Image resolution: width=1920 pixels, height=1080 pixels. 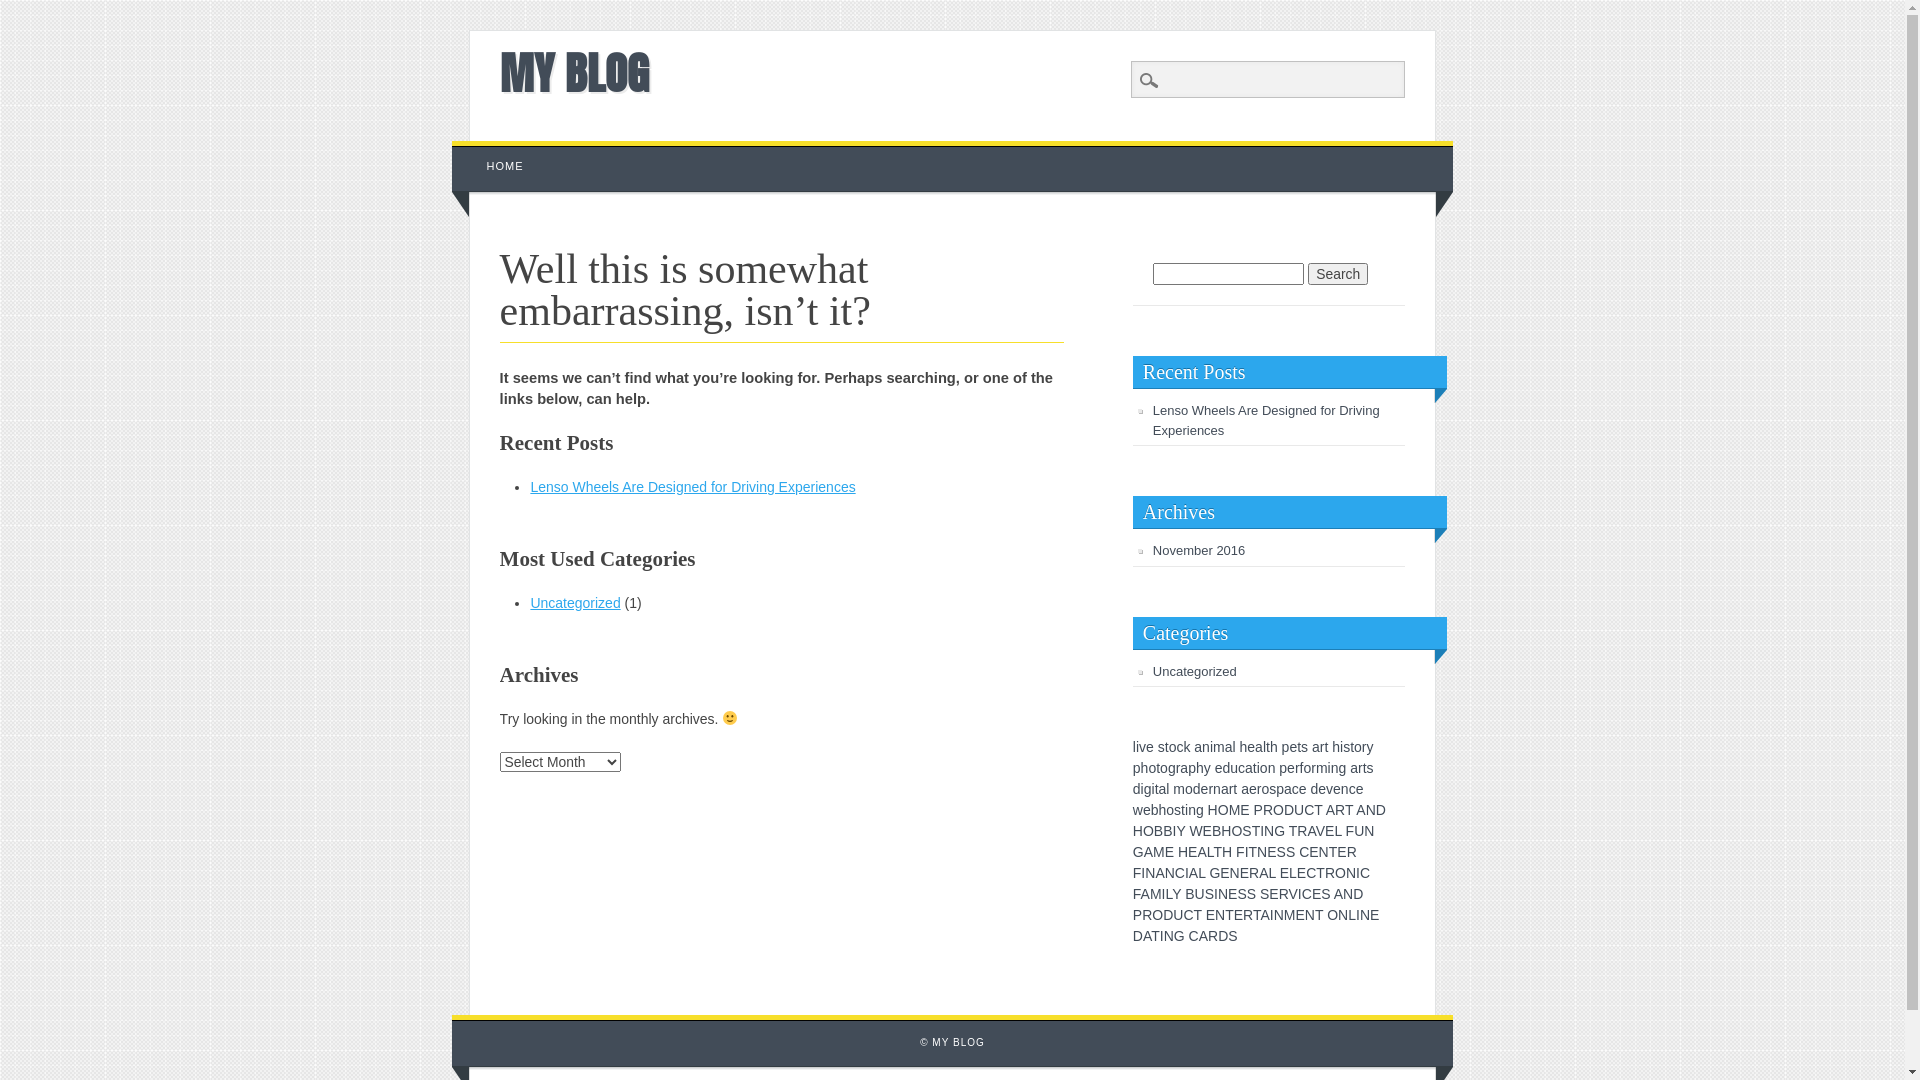 I want to click on k, so click(x=1186, y=747).